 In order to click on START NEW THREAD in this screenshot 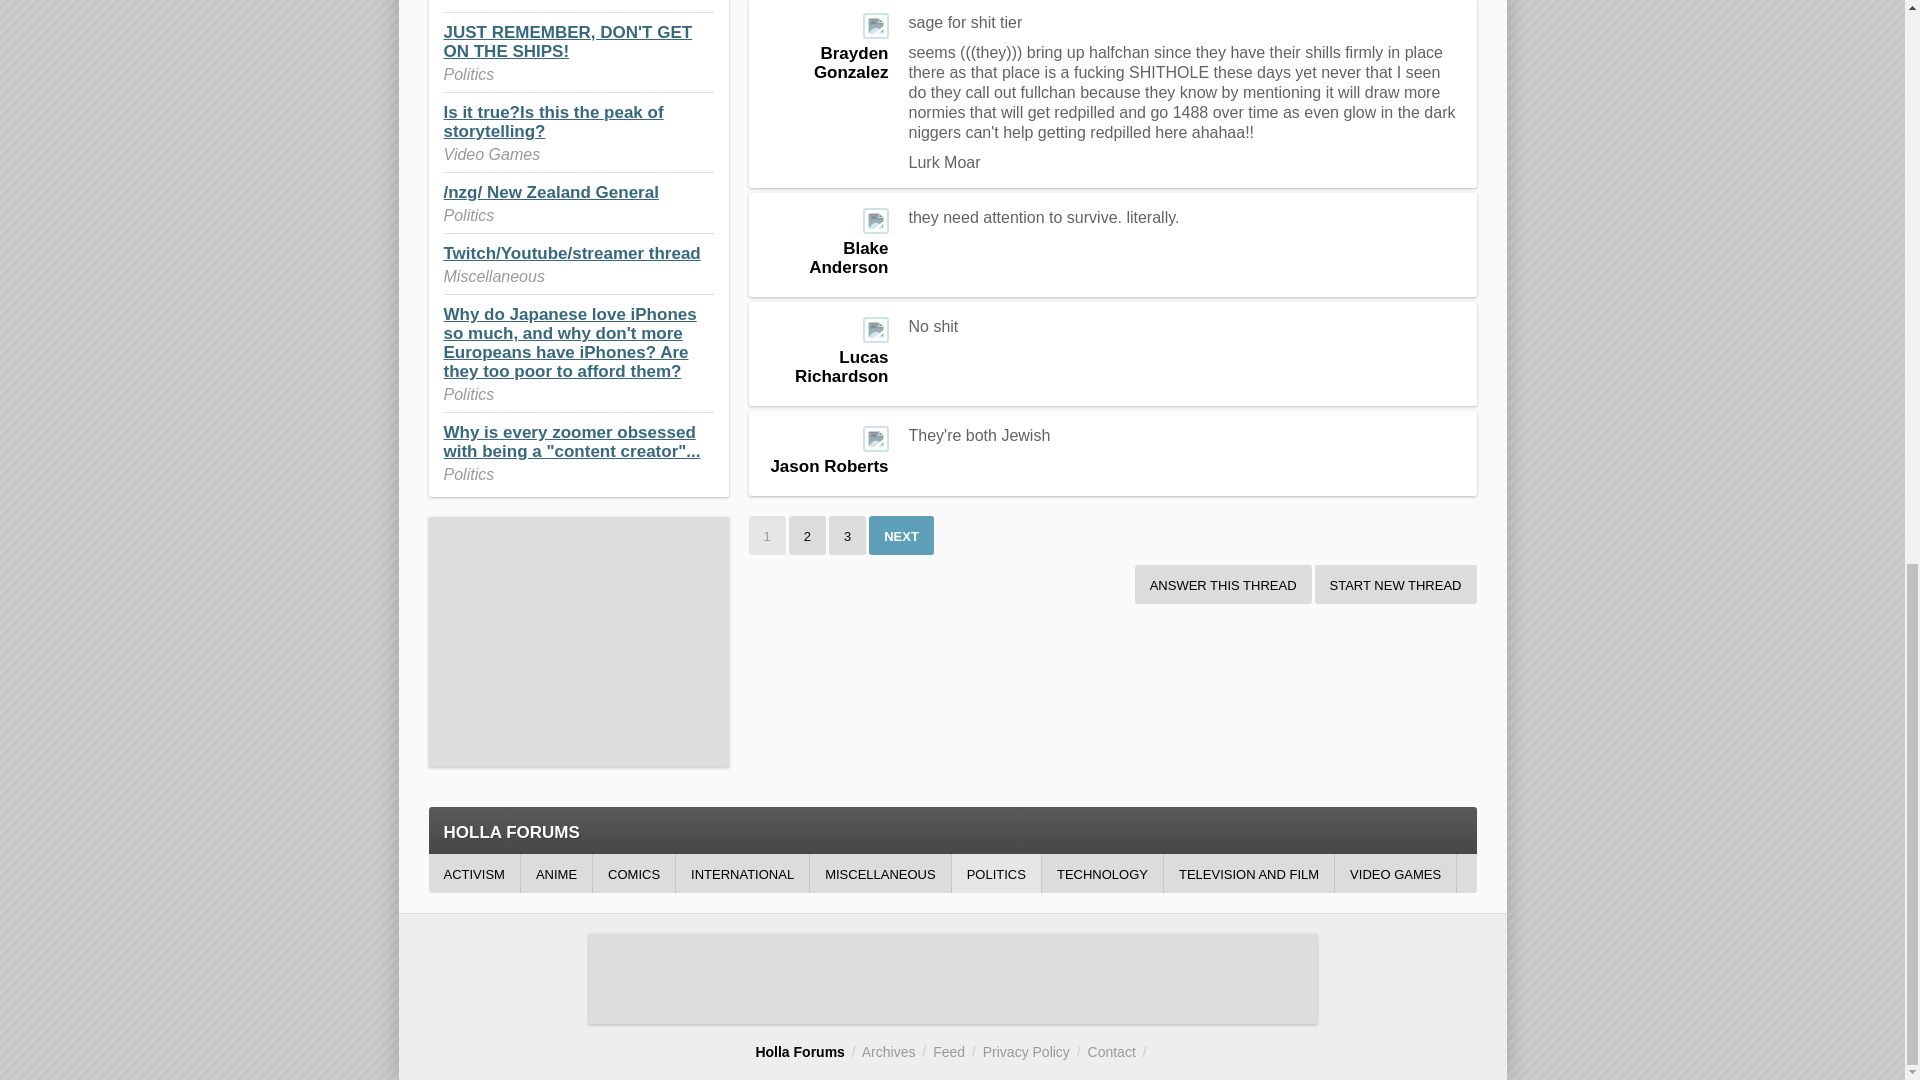, I will do `click(1396, 584)`.